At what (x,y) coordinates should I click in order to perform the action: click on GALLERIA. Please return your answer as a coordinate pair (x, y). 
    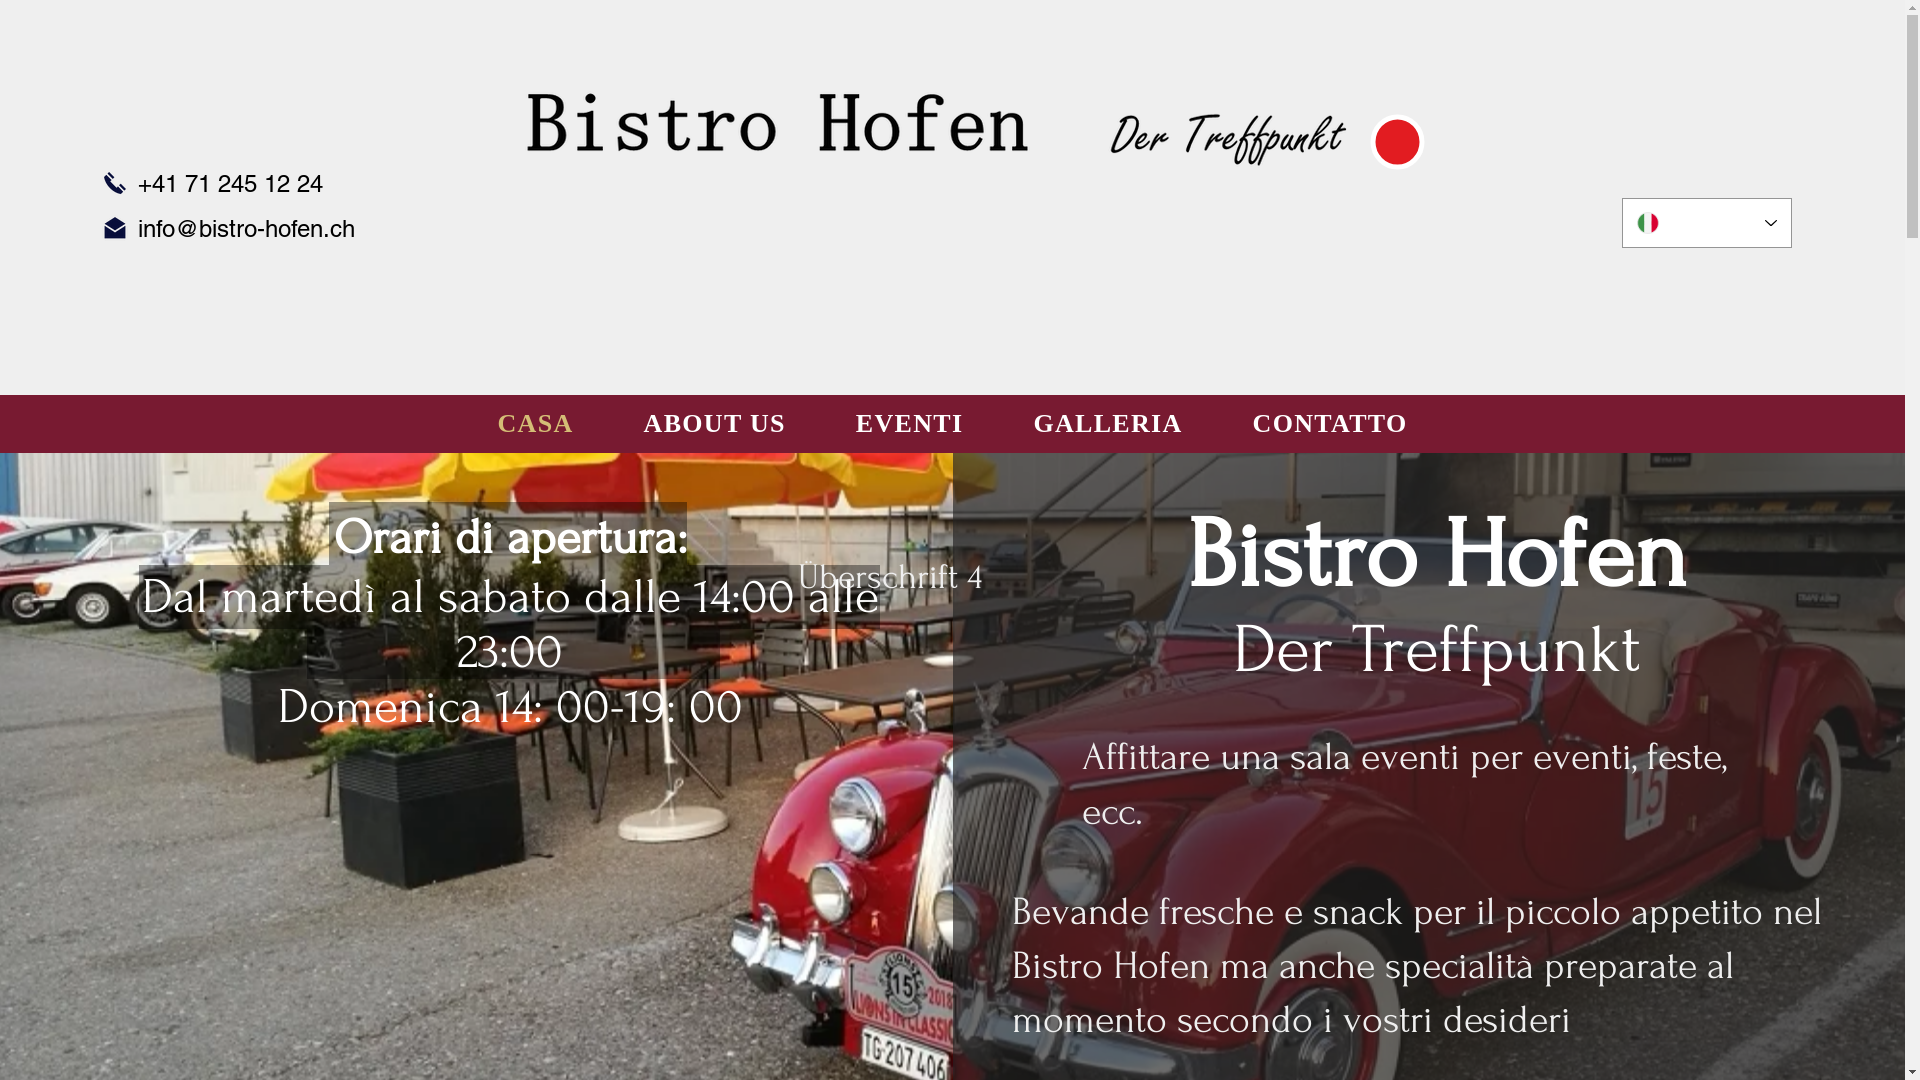
    Looking at the image, I should click on (1108, 424).